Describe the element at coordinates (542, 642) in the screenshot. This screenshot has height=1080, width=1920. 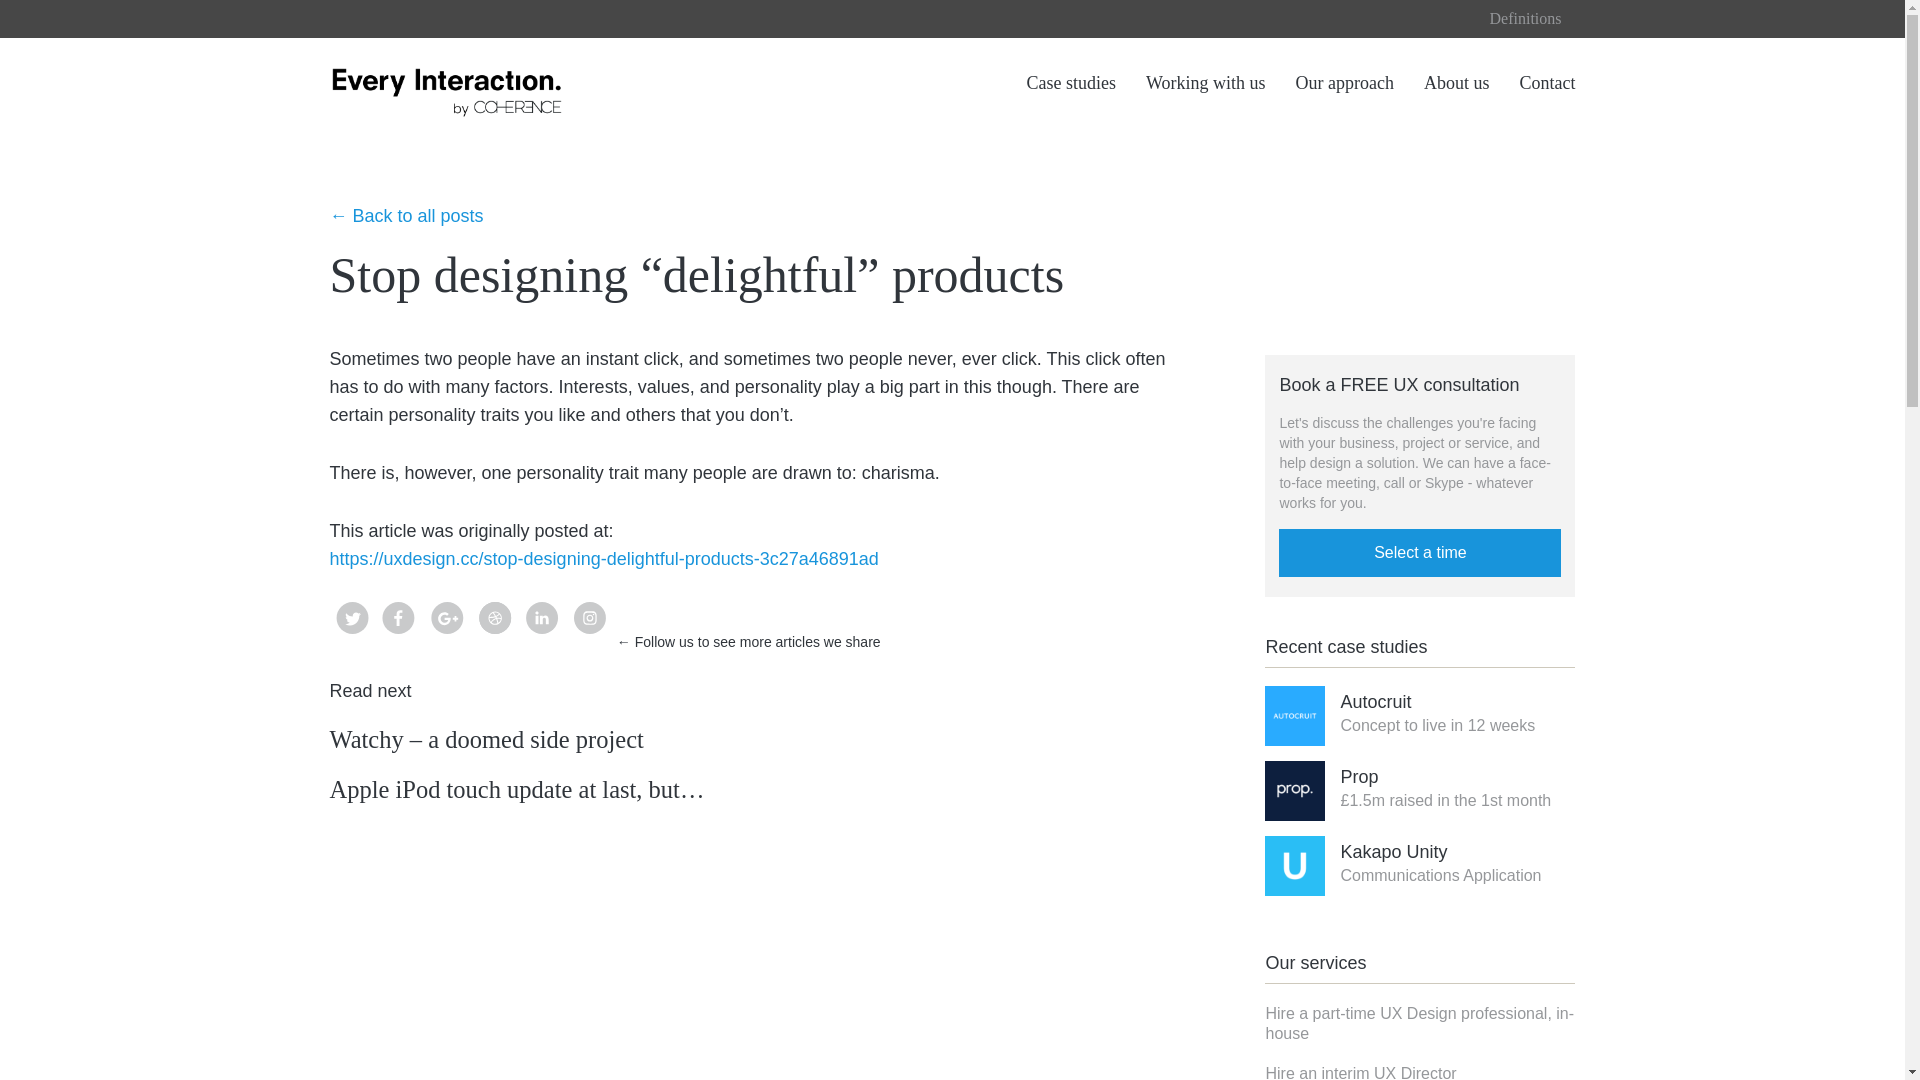
I see `facebook` at that location.